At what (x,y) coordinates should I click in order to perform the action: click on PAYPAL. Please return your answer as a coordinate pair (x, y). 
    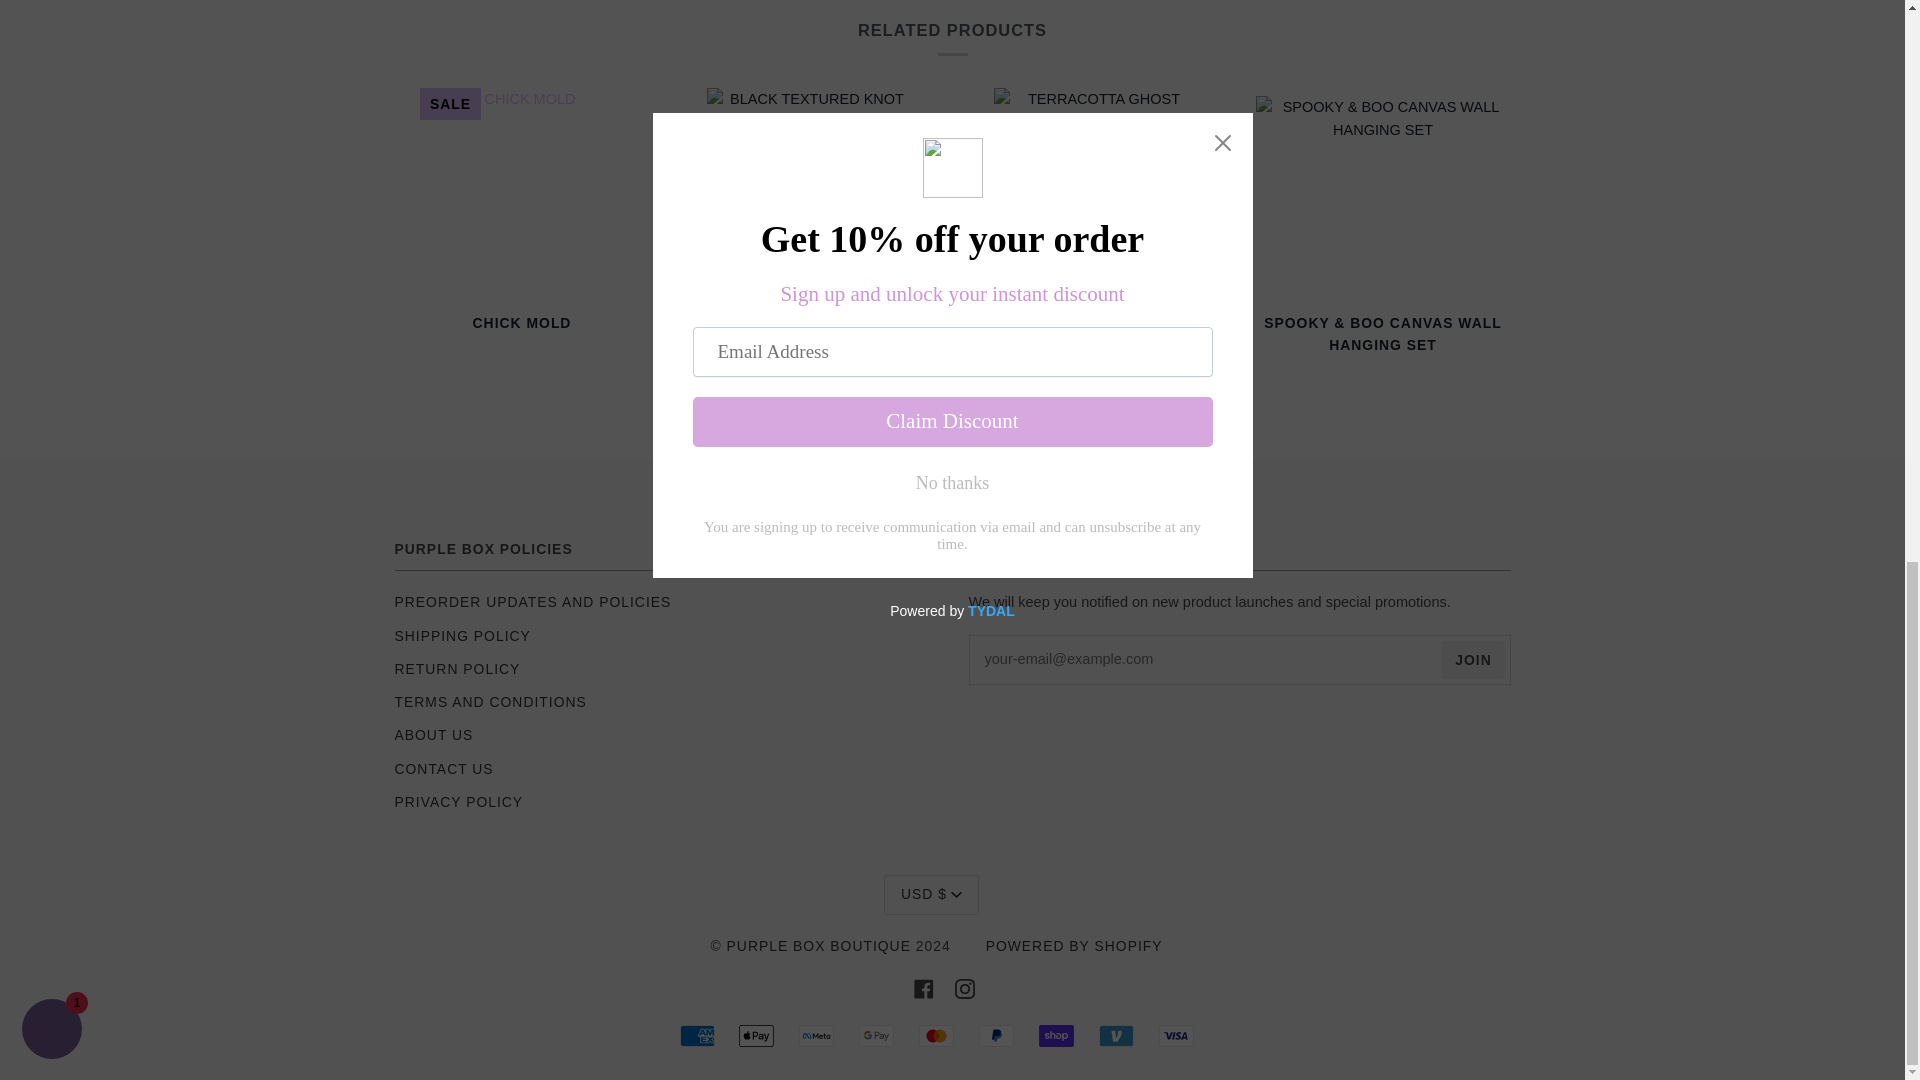
    Looking at the image, I should click on (996, 1035).